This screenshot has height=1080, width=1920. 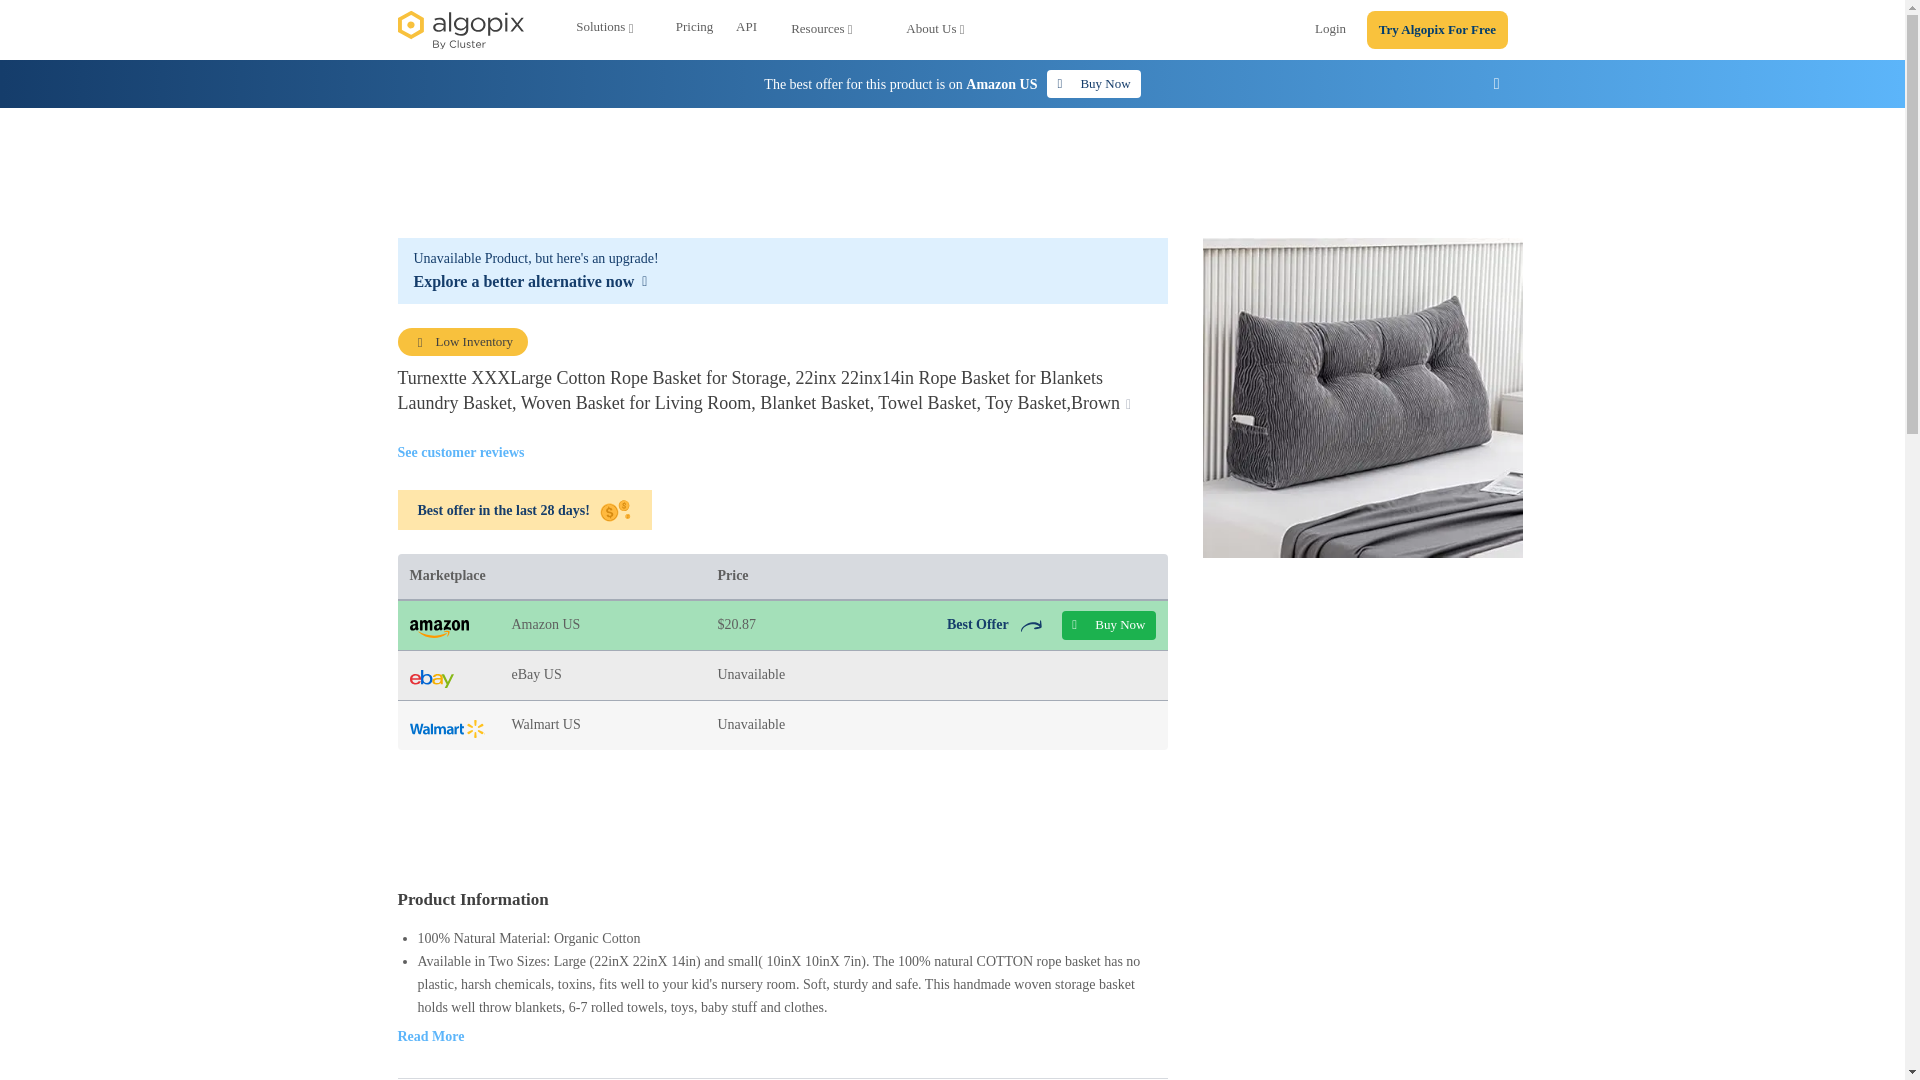 What do you see at coordinates (694, 30) in the screenshot?
I see `Pricing` at bounding box center [694, 30].